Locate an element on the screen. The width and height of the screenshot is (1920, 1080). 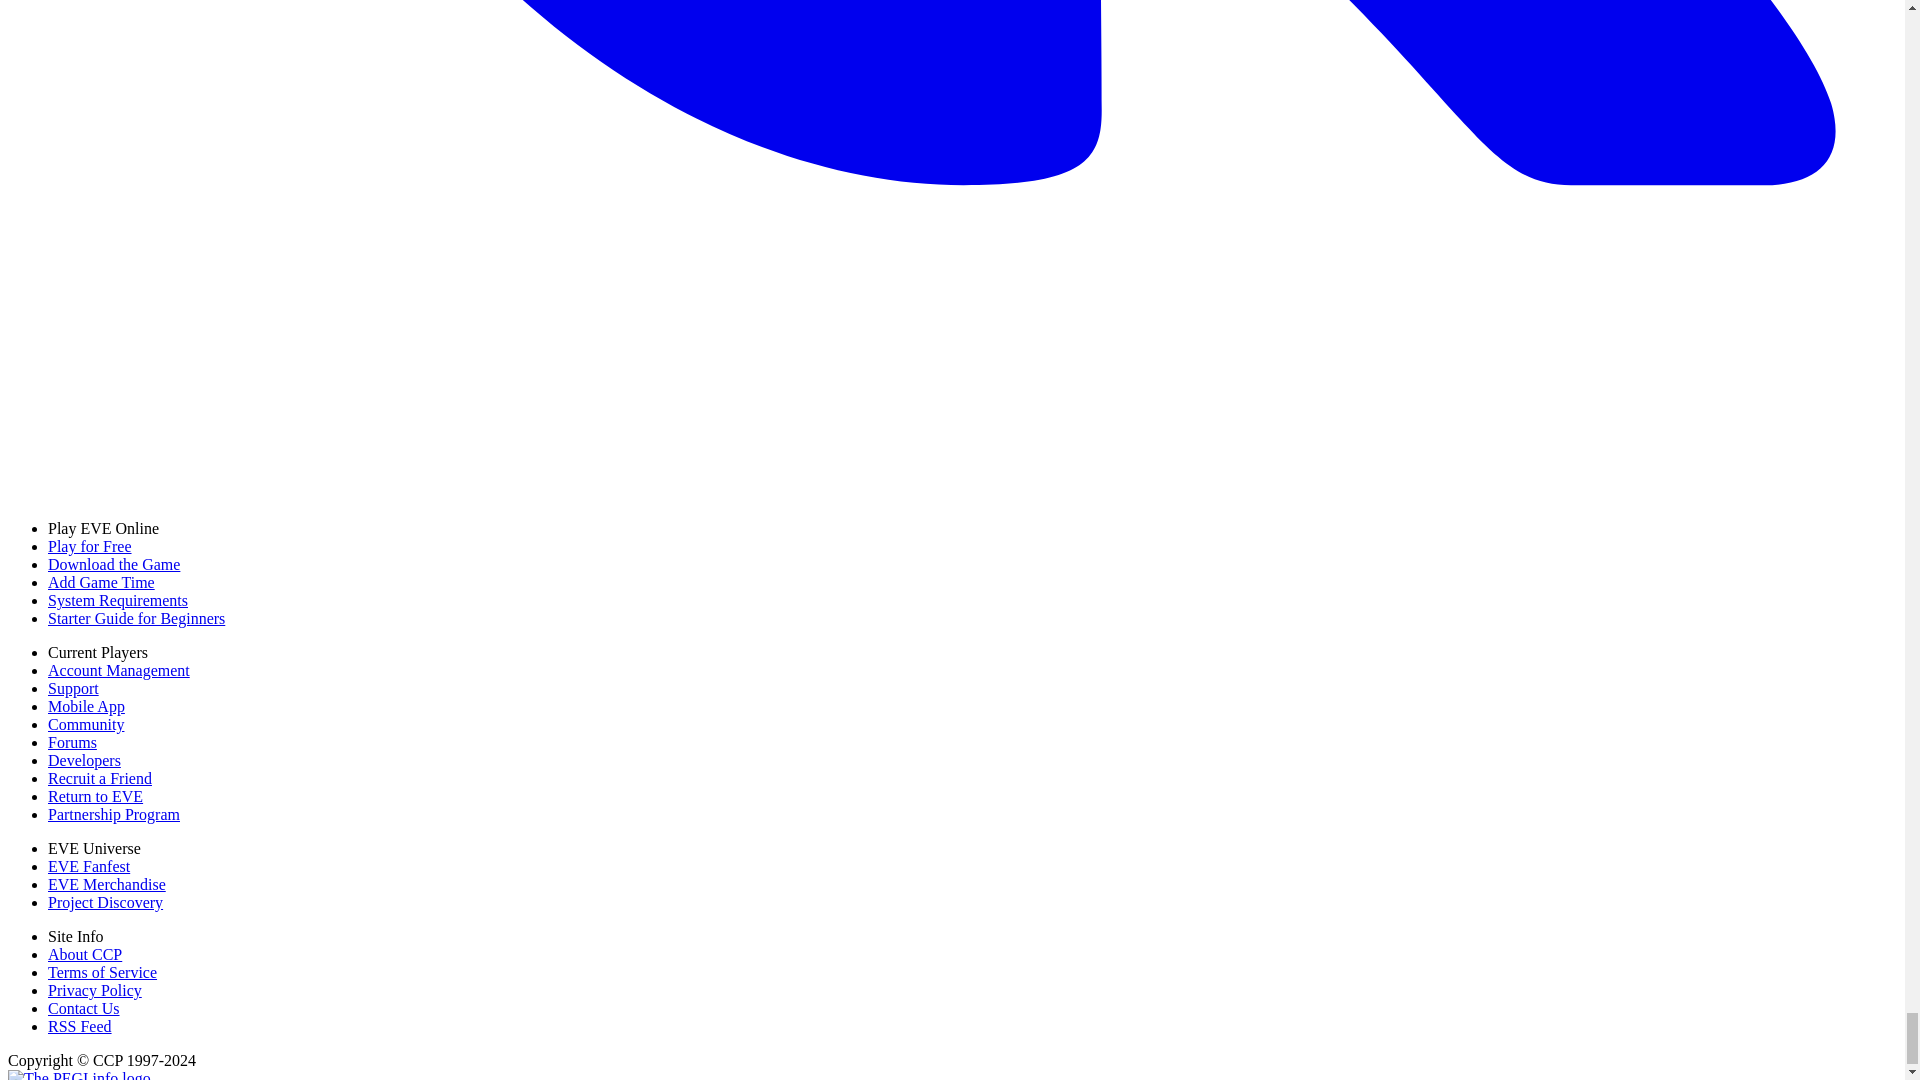
Contact Us is located at coordinates (84, 1008).